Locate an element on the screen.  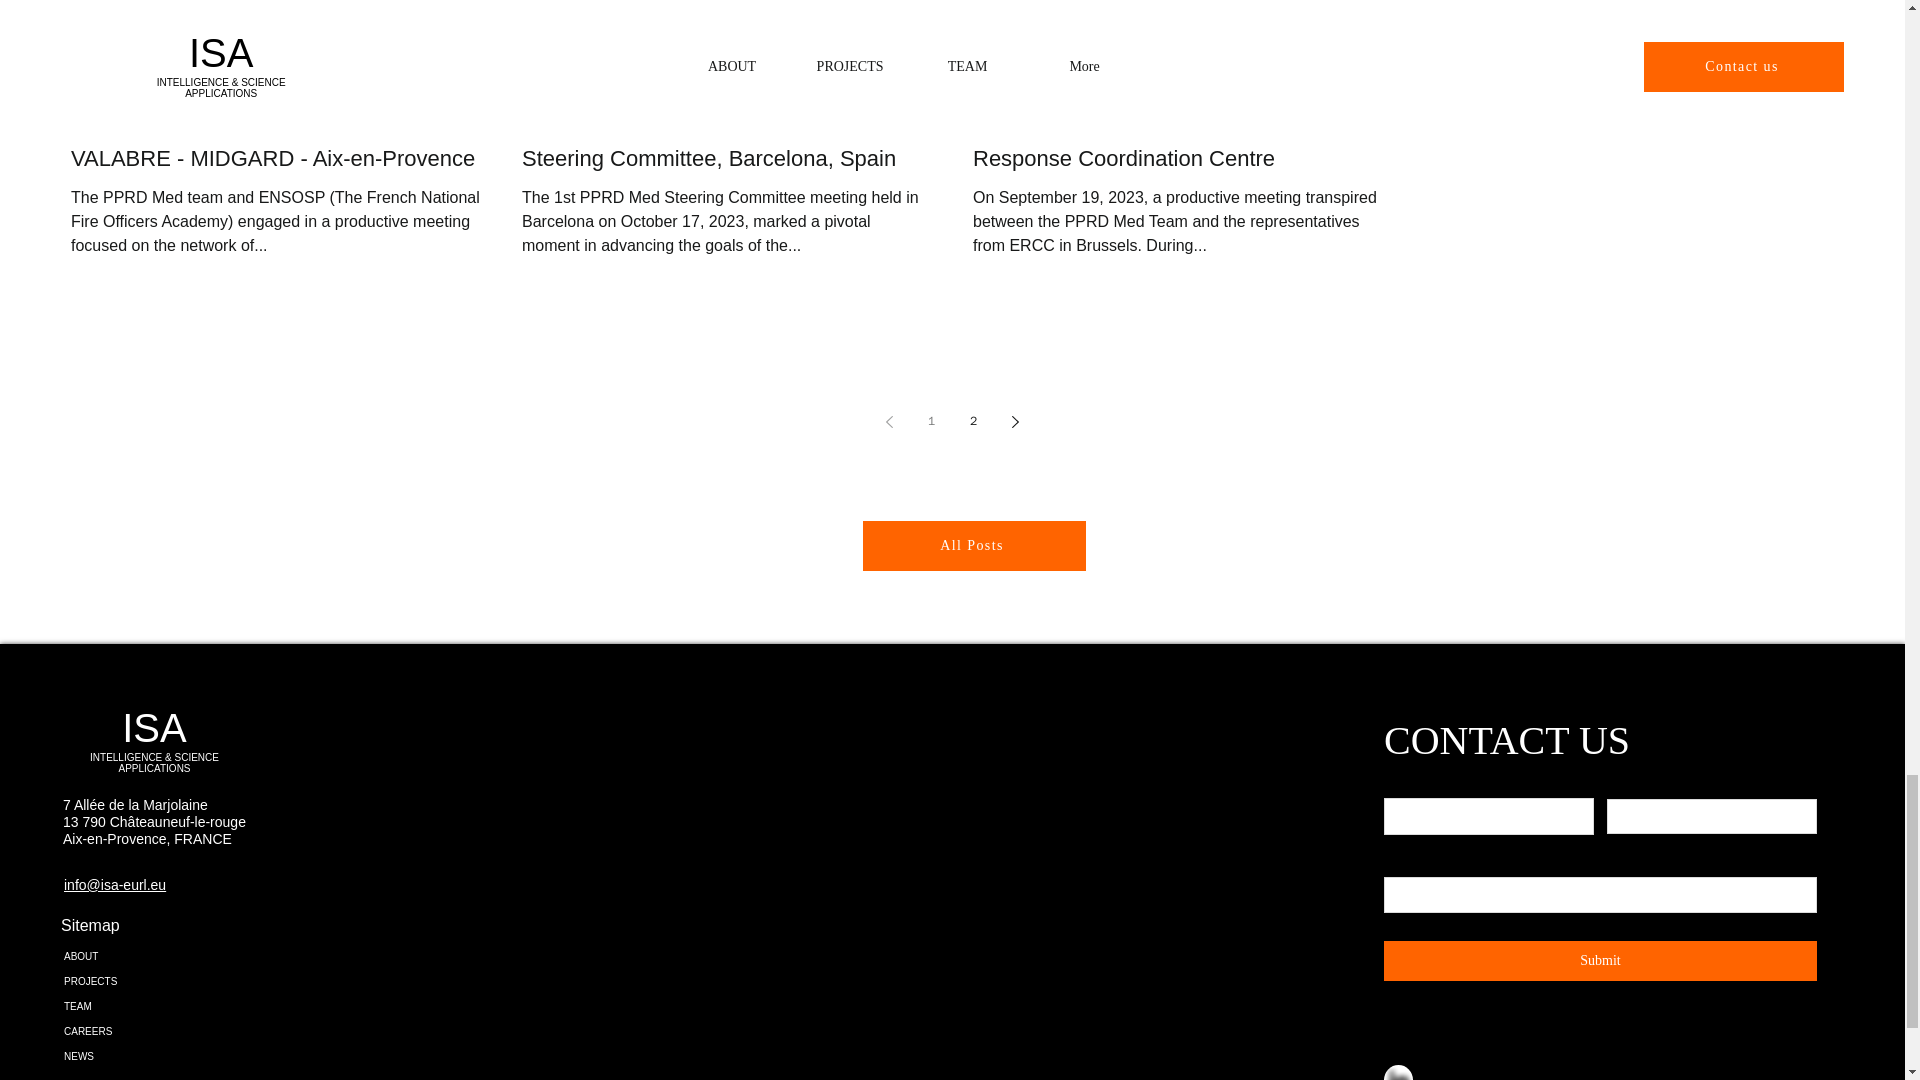
PROJECTS is located at coordinates (134, 980).